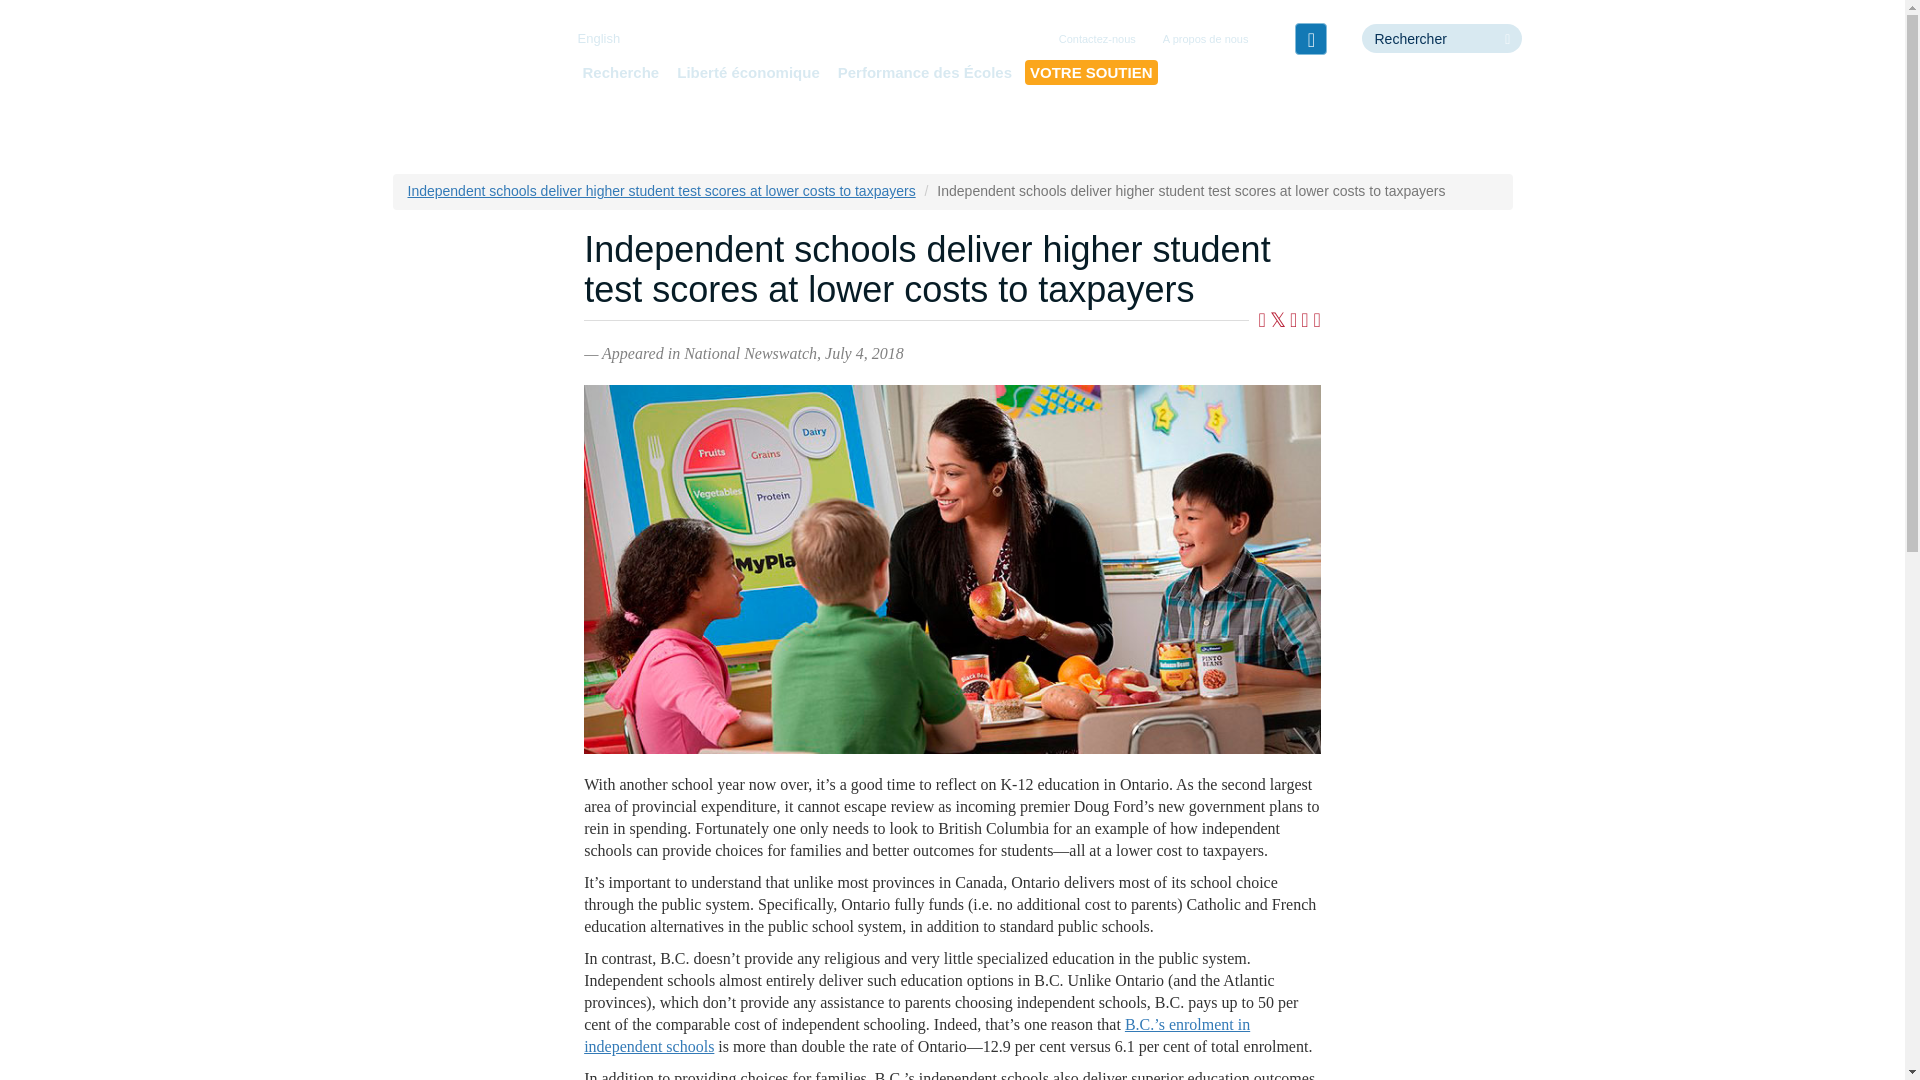 The image size is (1920, 1080). Describe the element at coordinates (1097, 40) in the screenshot. I see `Contactez-nous` at that location.